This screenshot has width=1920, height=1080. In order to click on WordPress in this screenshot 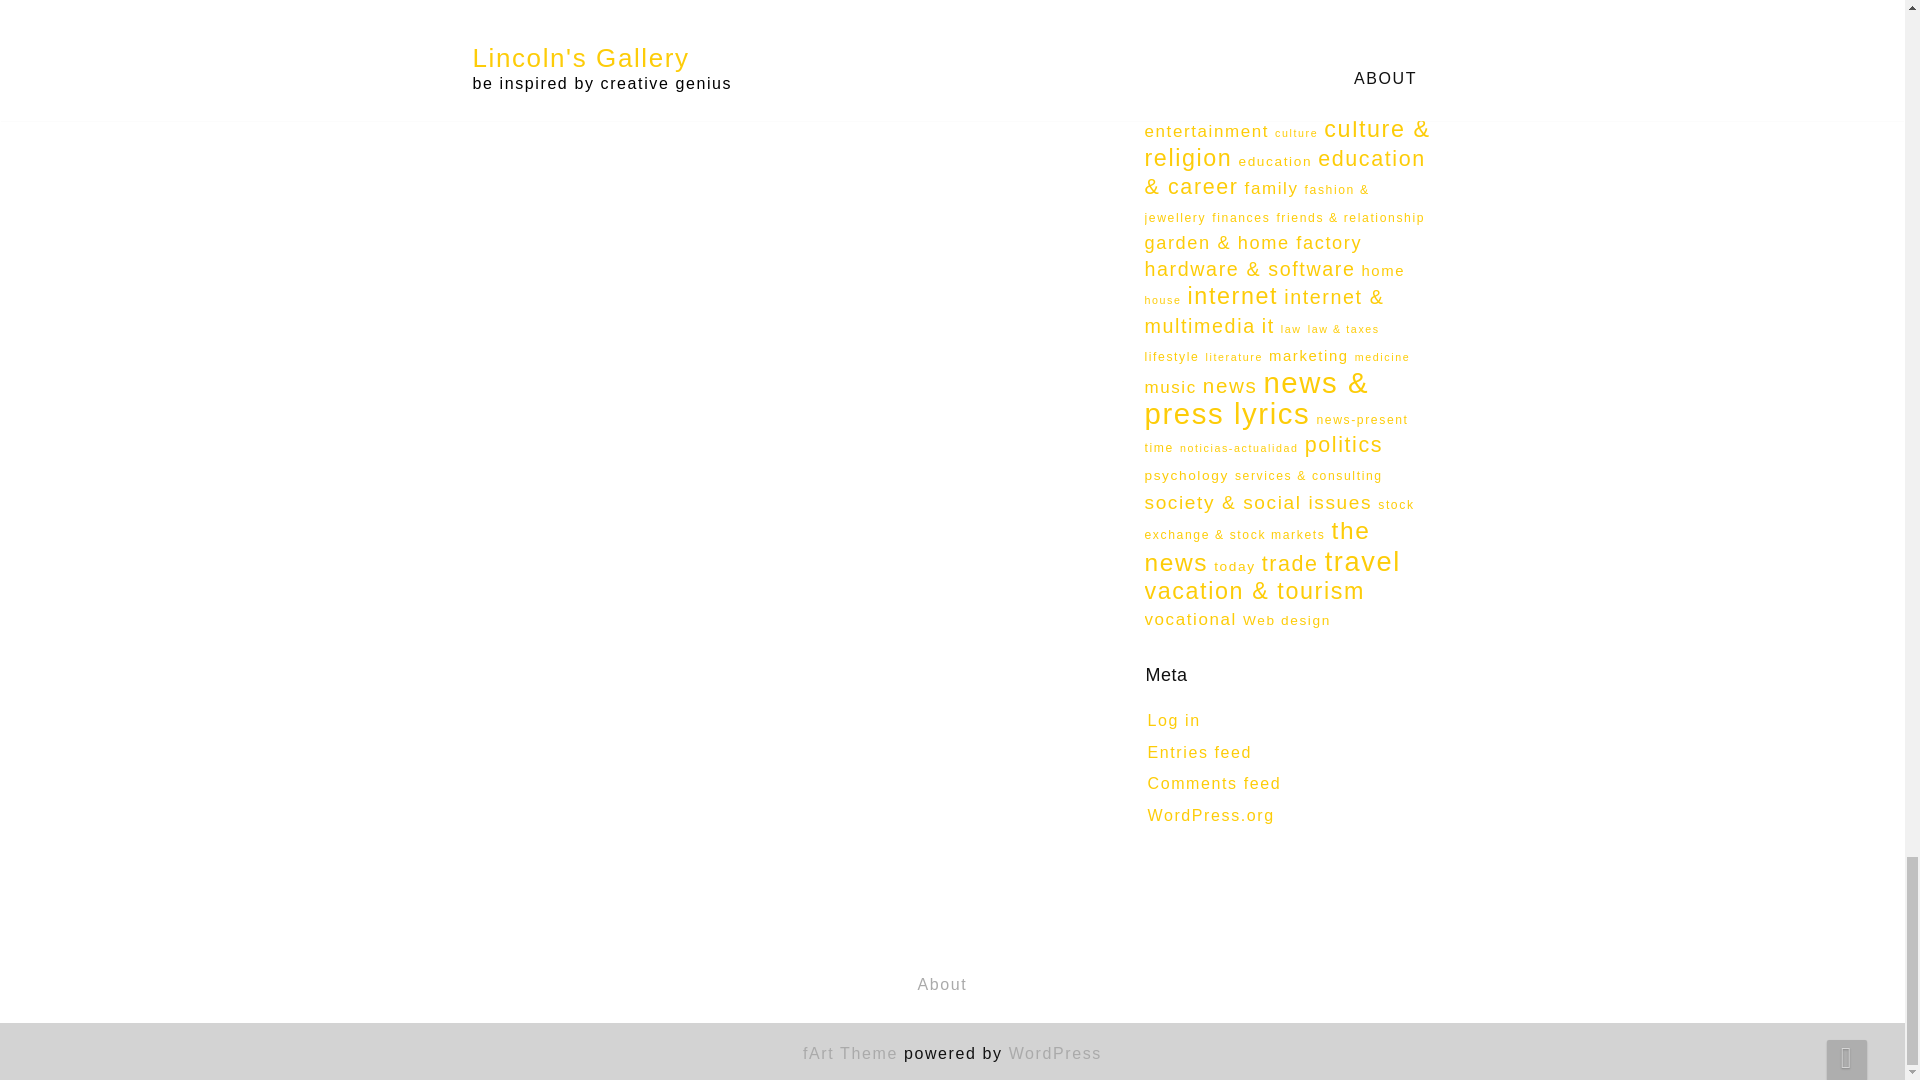, I will do `click(1056, 1053)`.